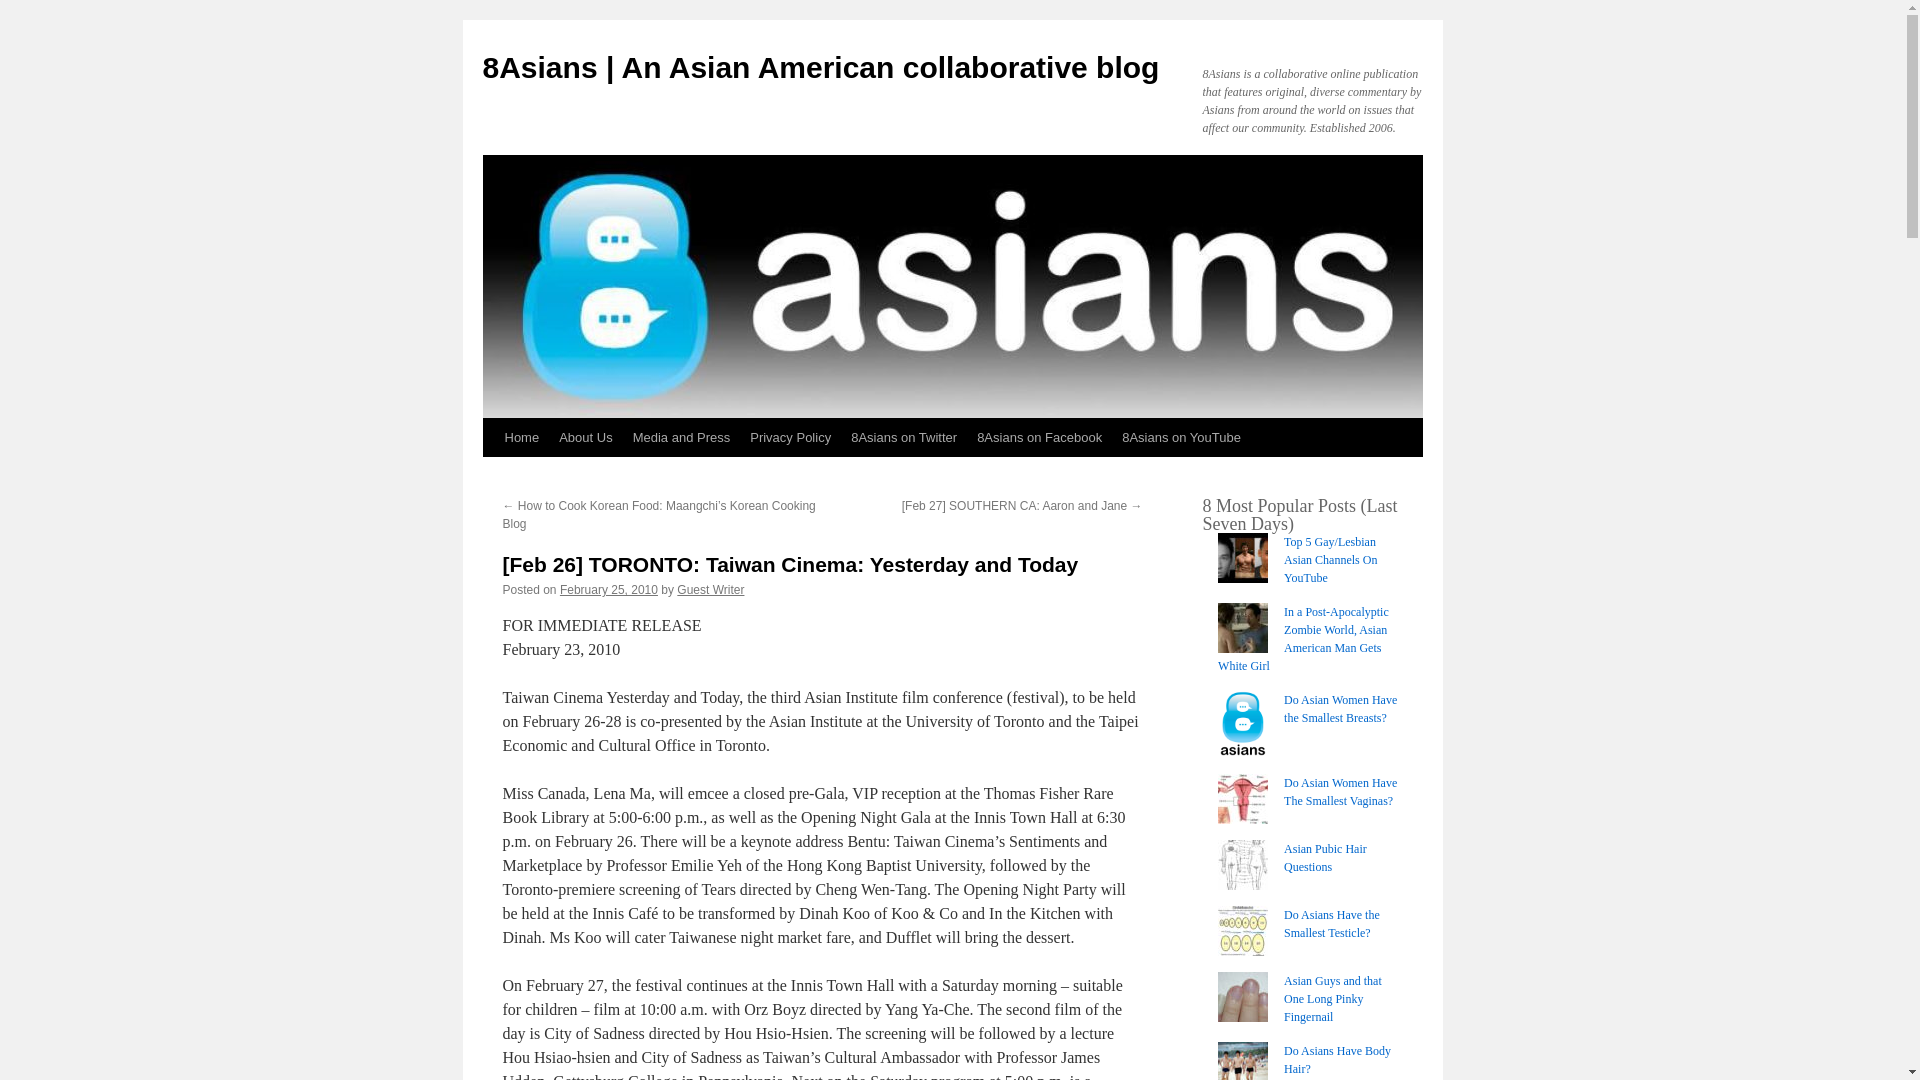 The height and width of the screenshot is (1080, 1920). Describe the element at coordinates (586, 438) in the screenshot. I see `About Us` at that location.